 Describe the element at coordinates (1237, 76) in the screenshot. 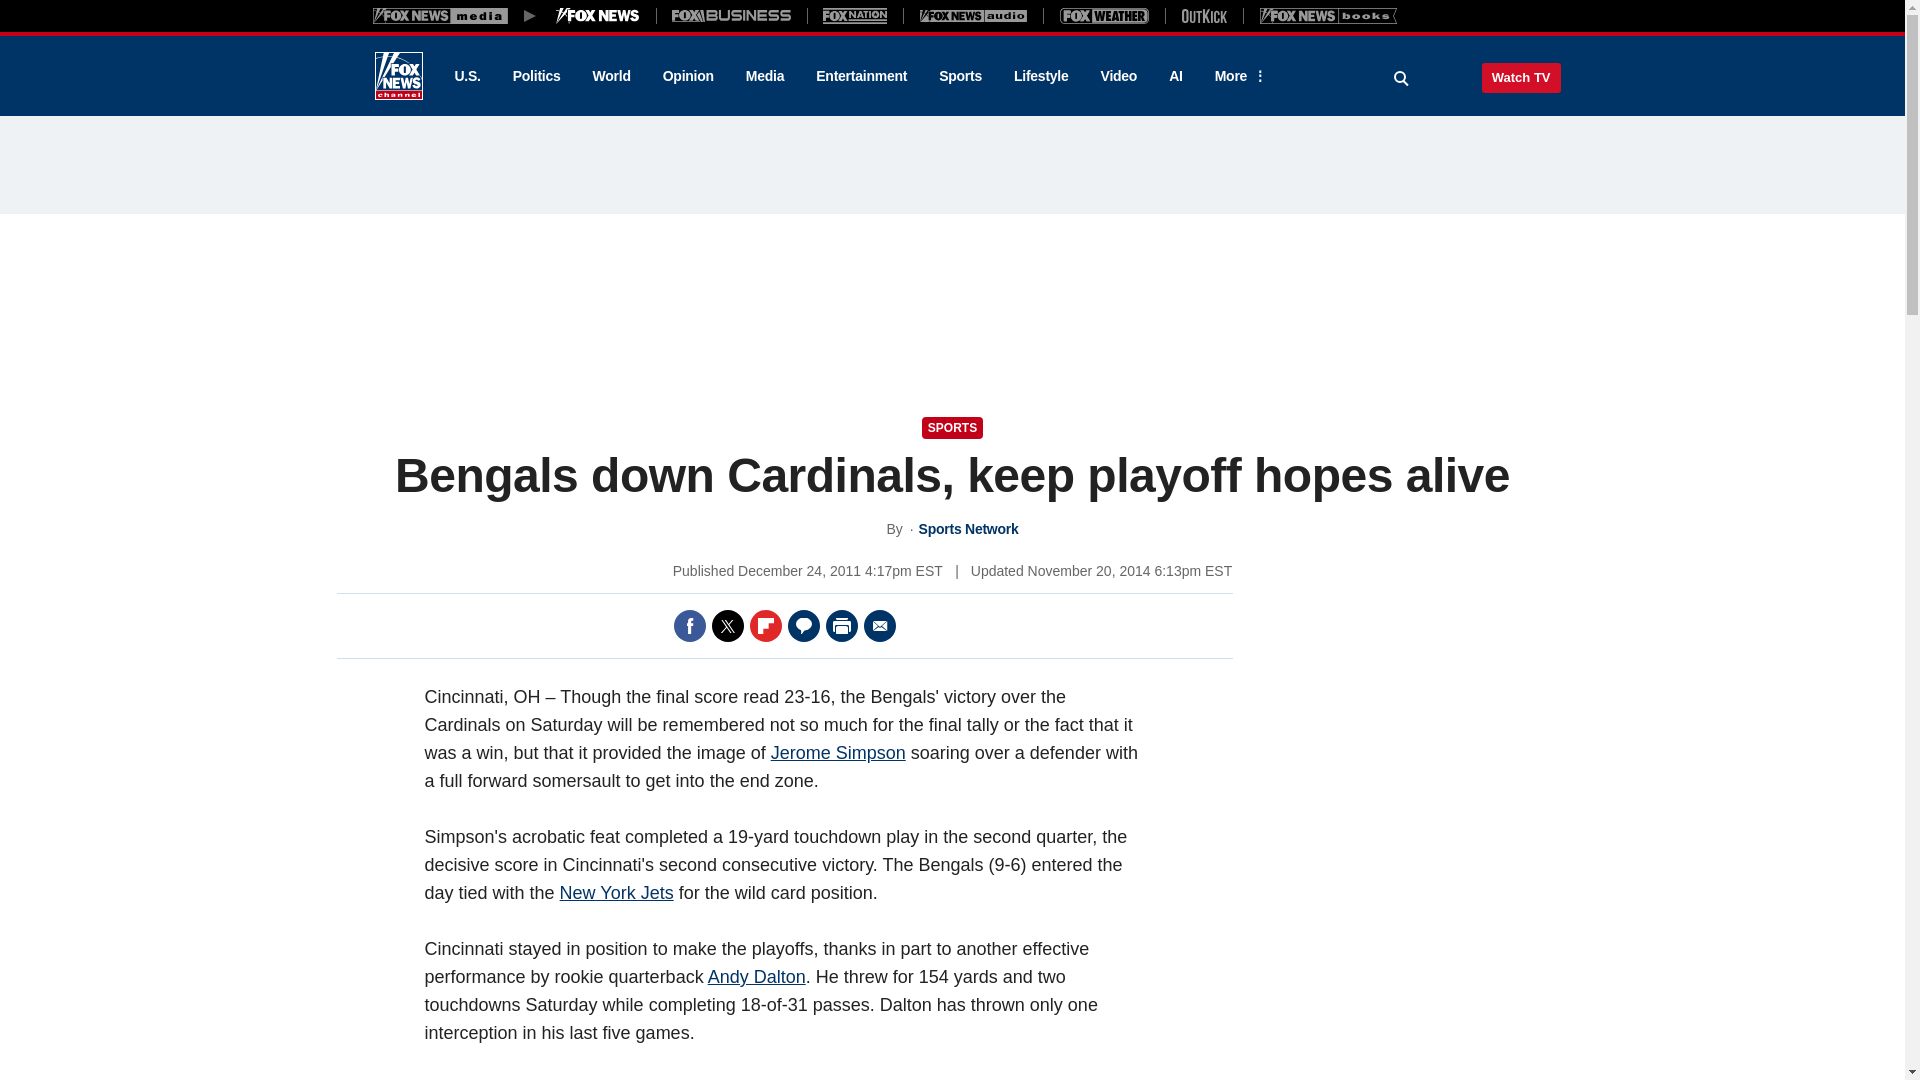

I see `More` at that location.